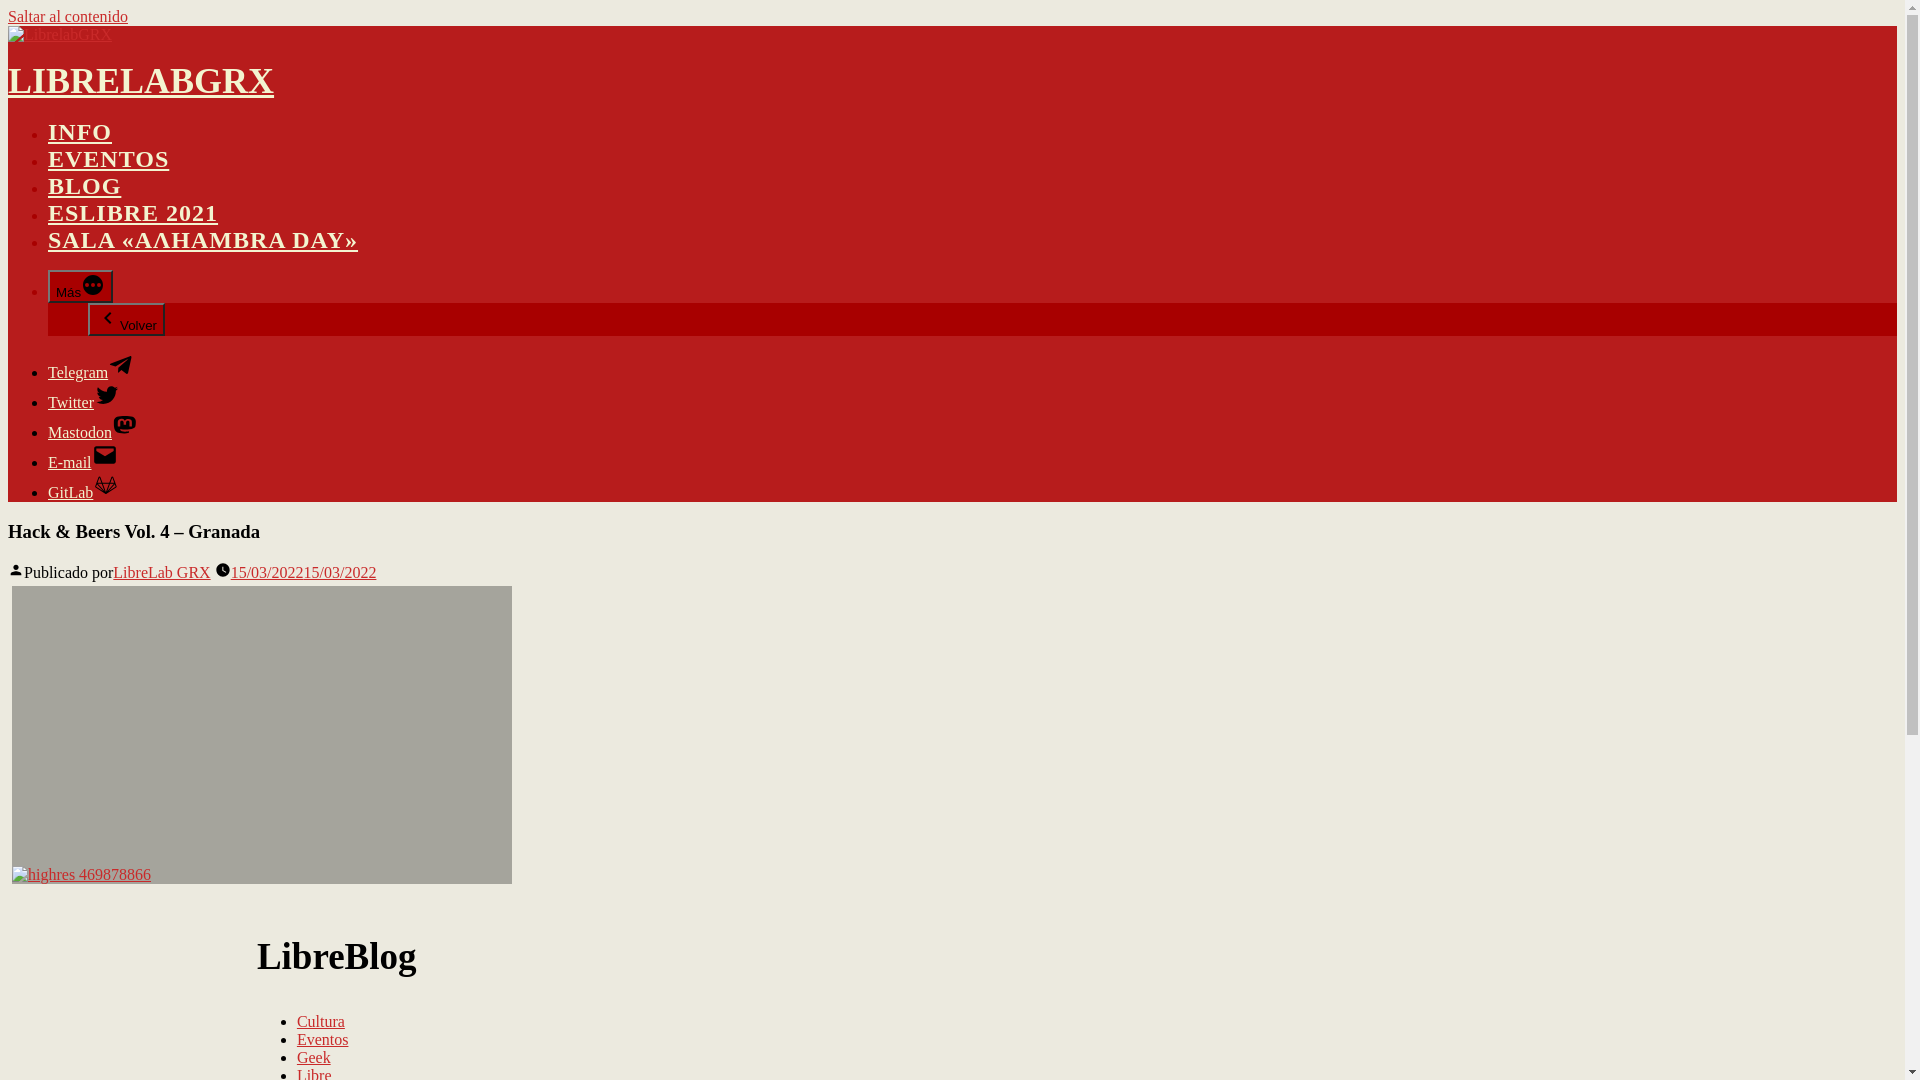 This screenshot has height=1080, width=1920. Describe the element at coordinates (108, 159) in the screenshot. I see `EVENTOS` at that location.